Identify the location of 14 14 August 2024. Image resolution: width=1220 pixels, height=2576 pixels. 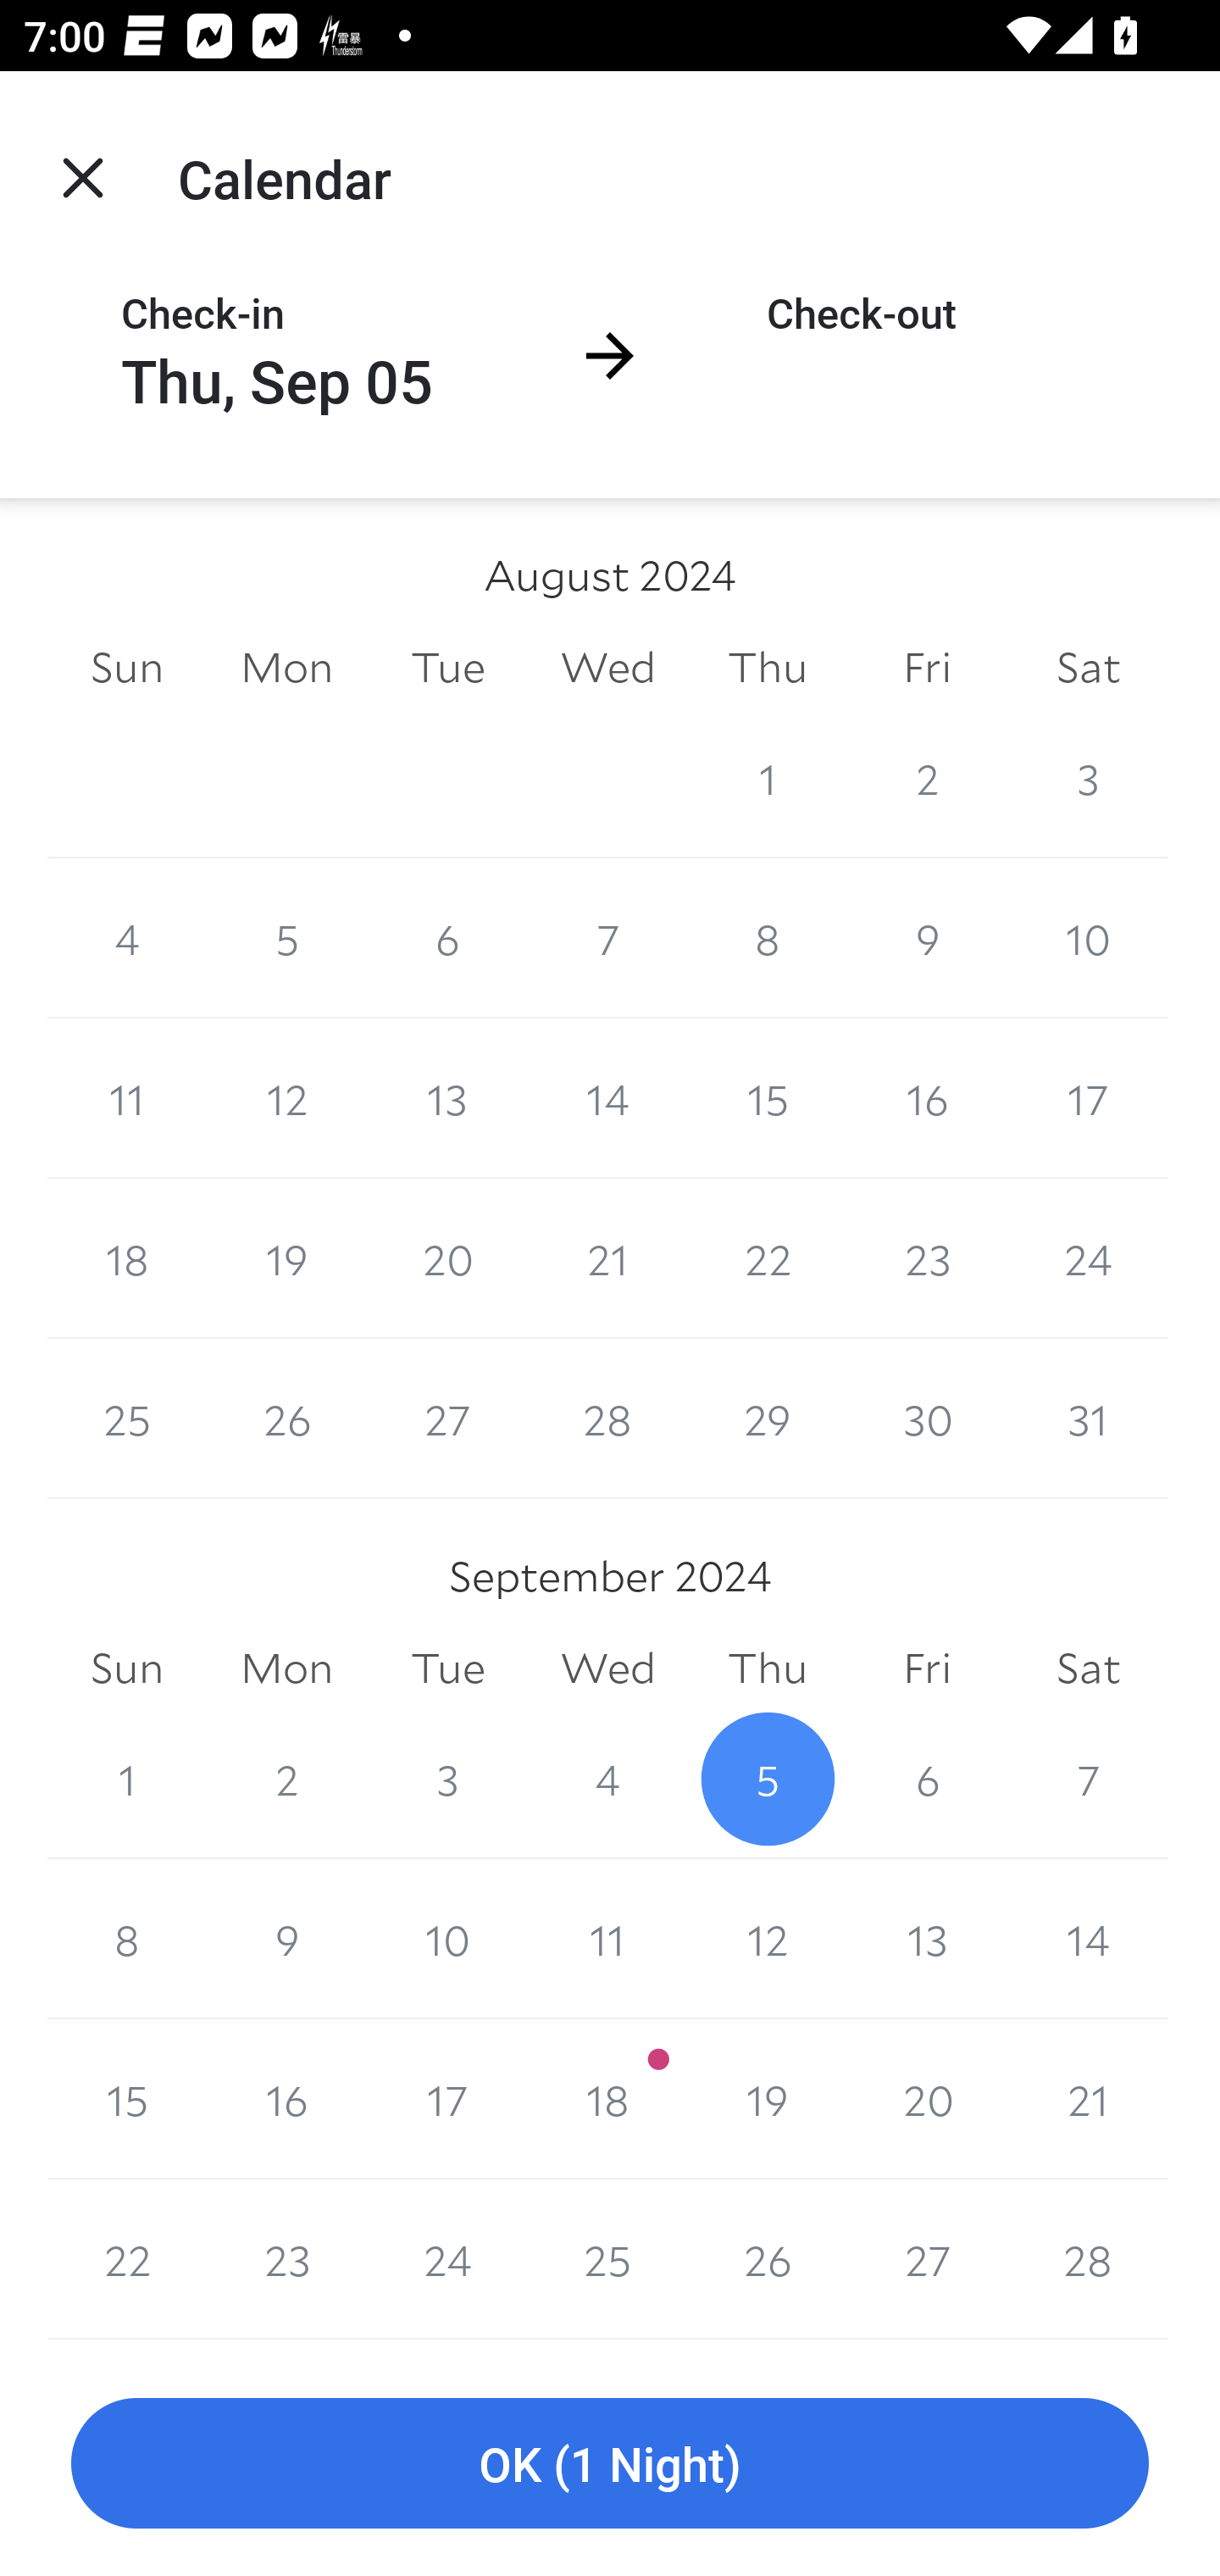
(608, 1098).